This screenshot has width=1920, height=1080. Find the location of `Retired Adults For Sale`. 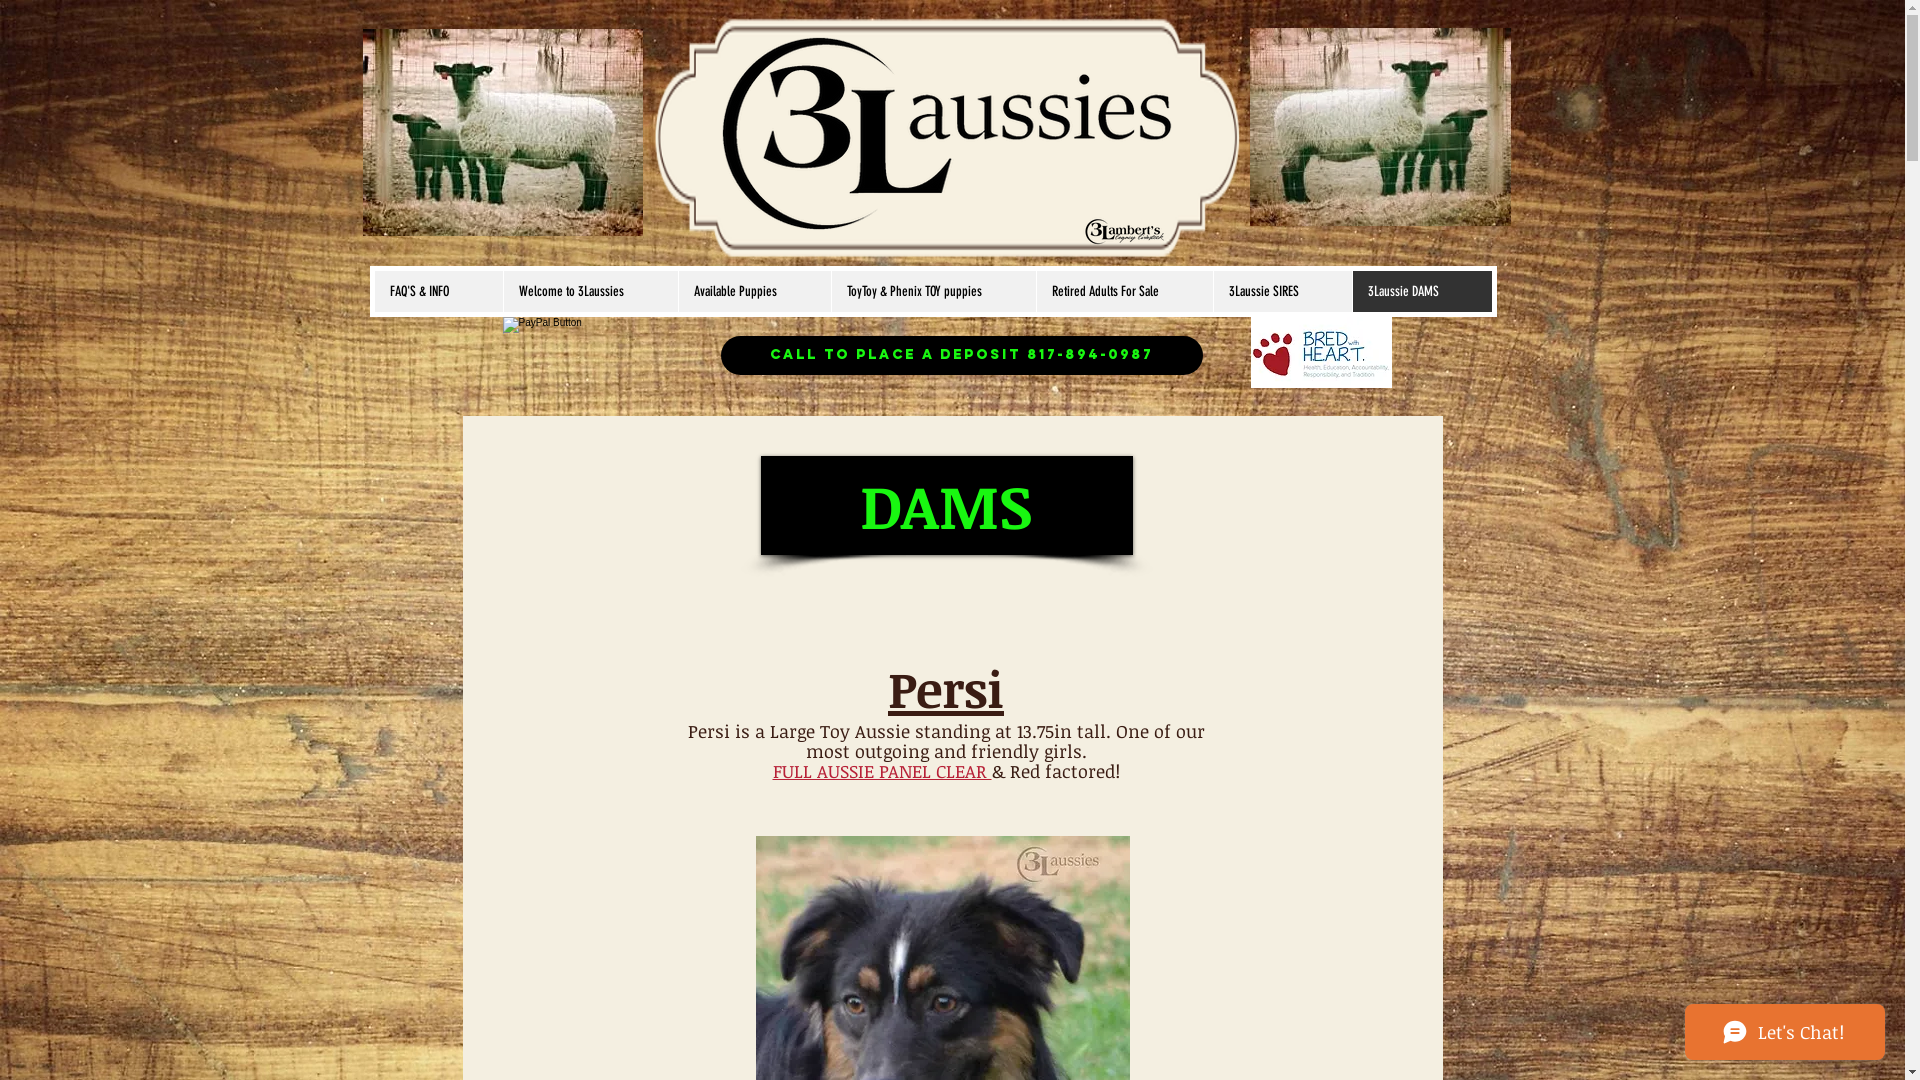

Retired Adults For Sale is located at coordinates (1124, 291).